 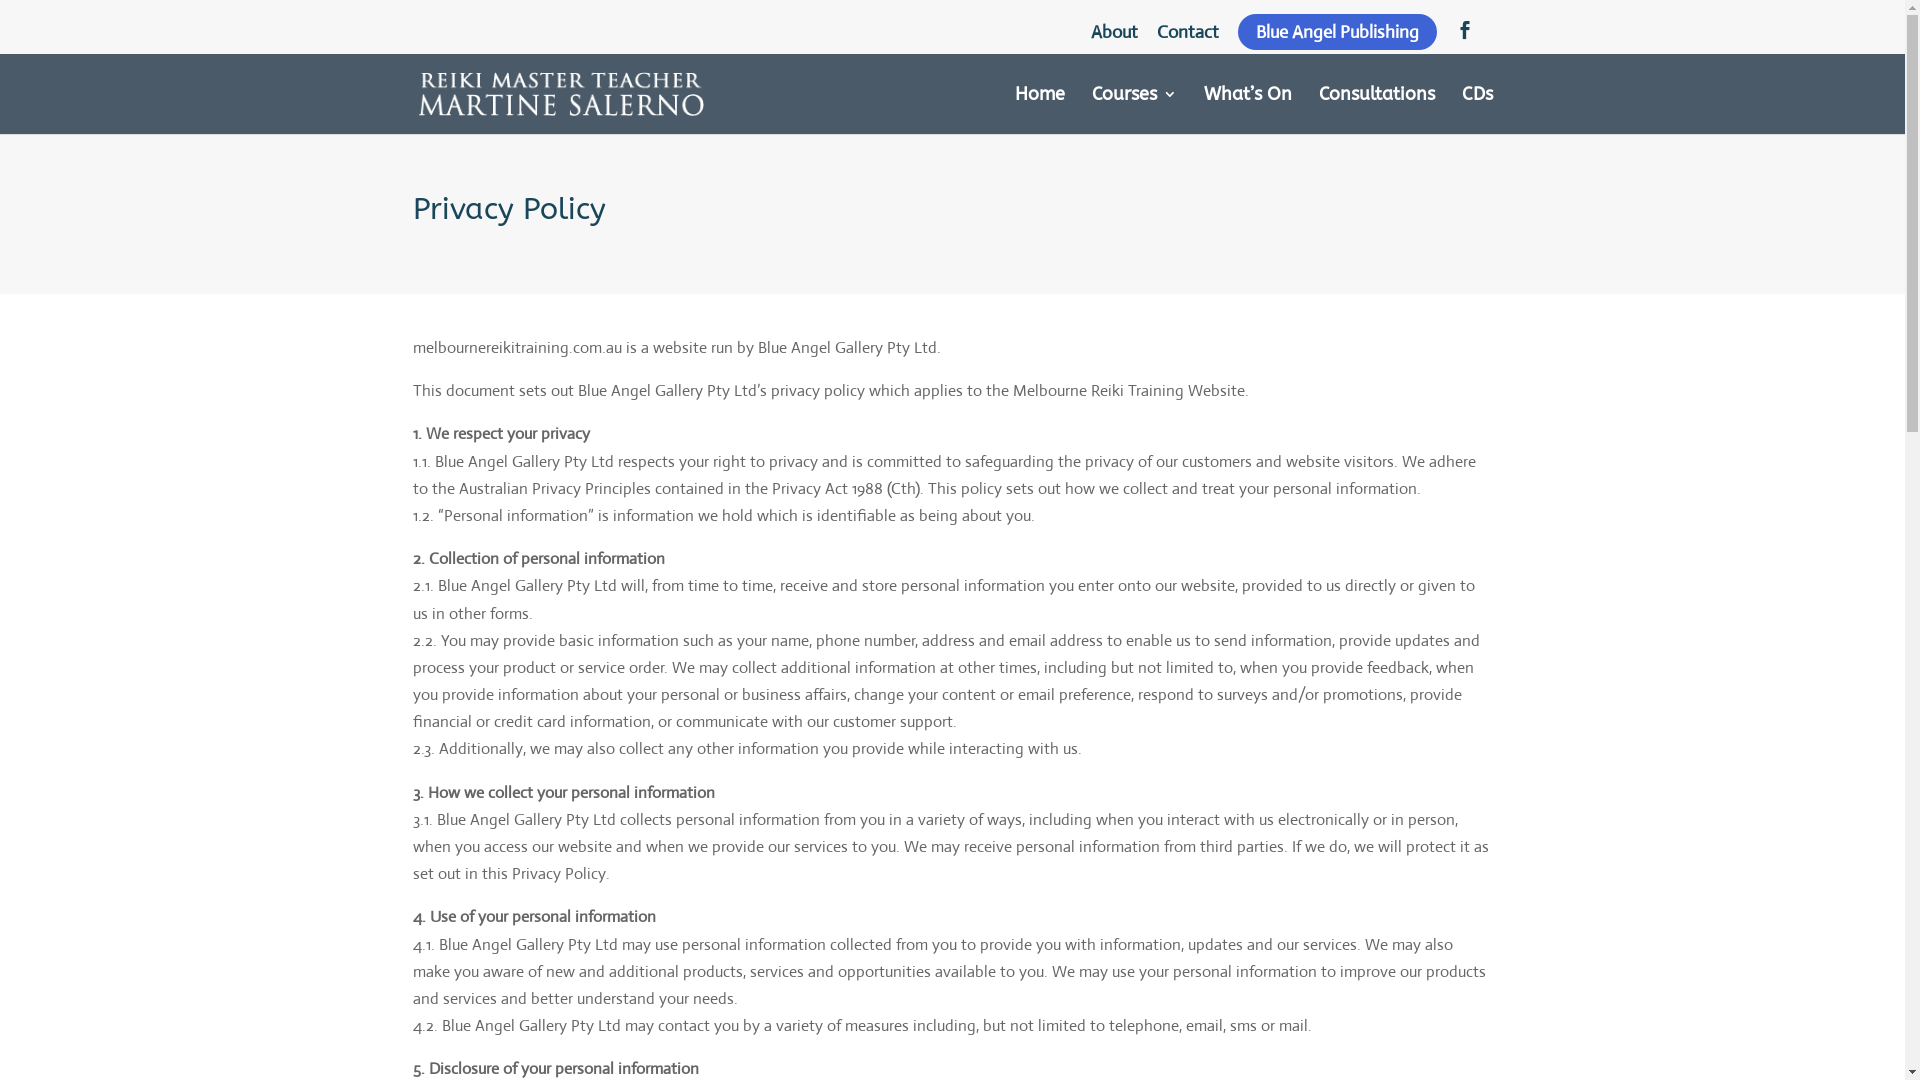 I want to click on Courses, so click(x=1134, y=110).